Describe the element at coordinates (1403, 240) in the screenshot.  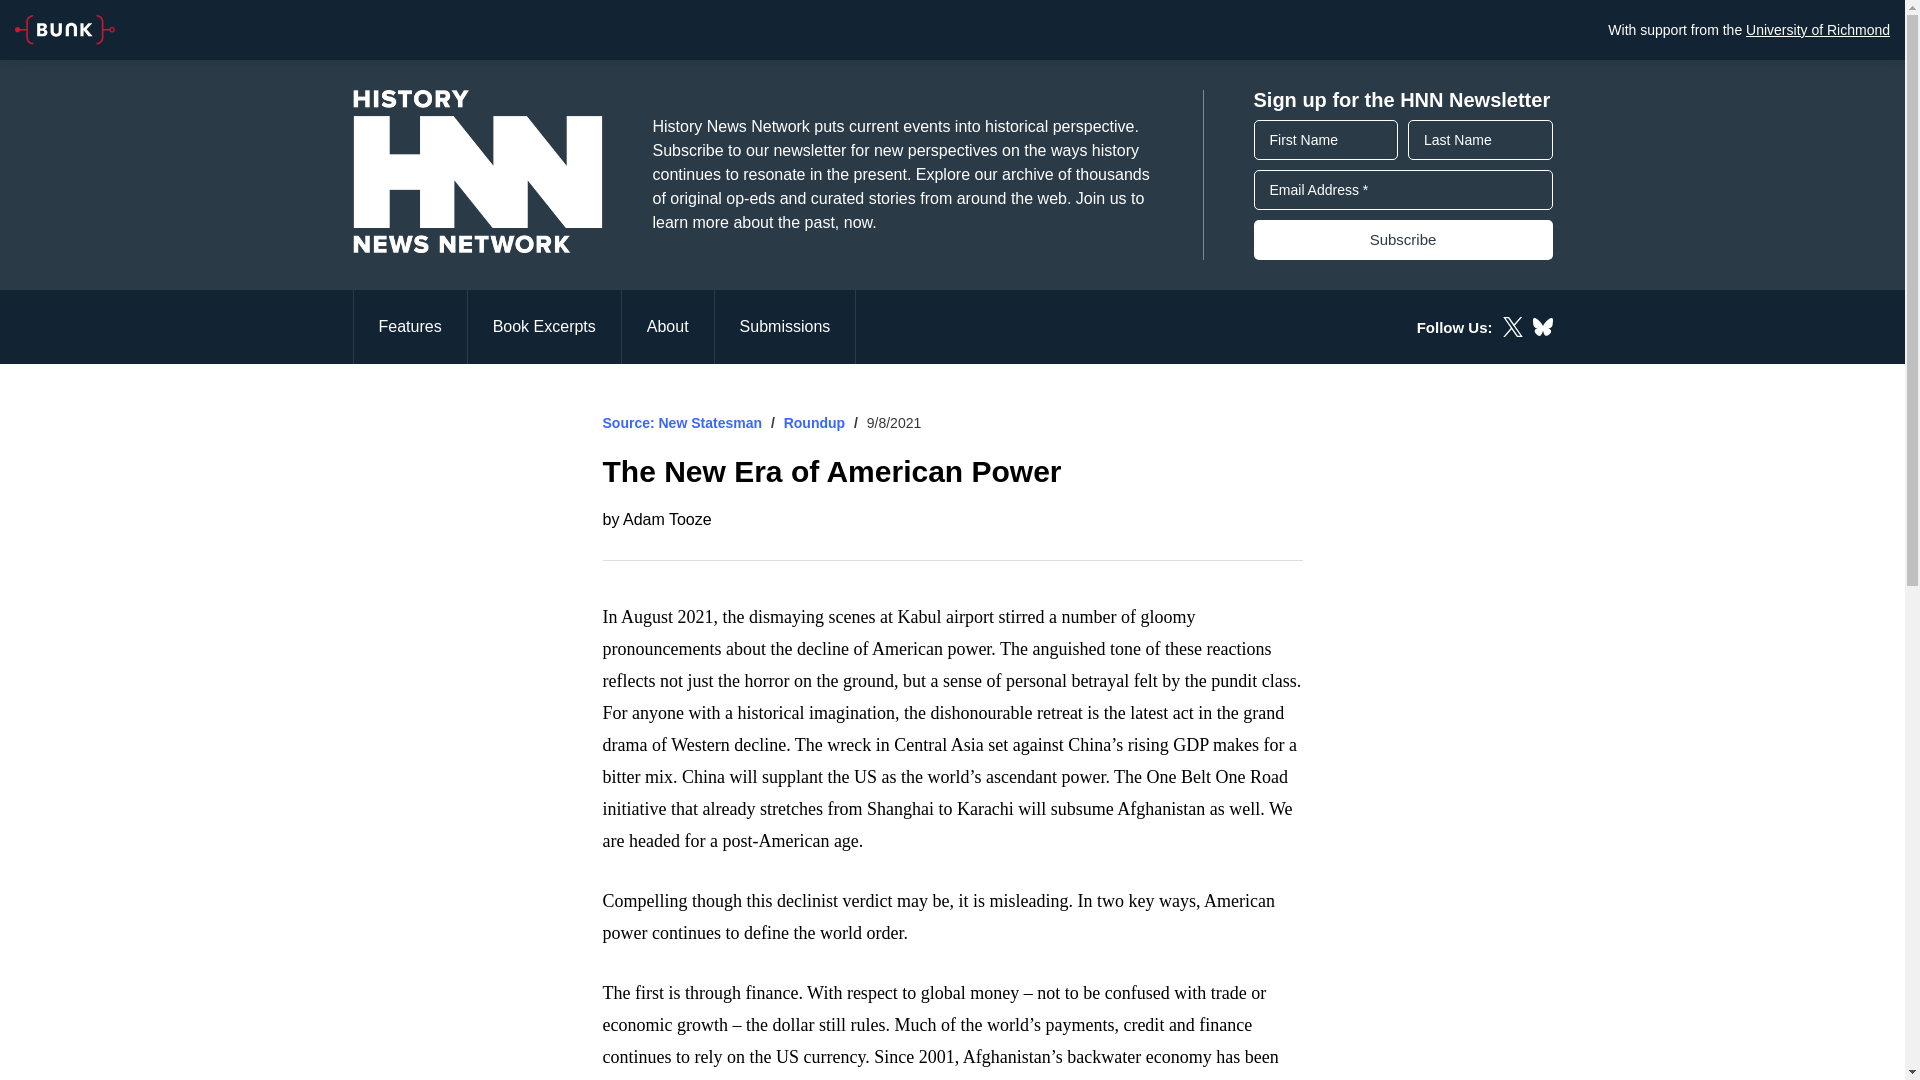
I see `Subscribe` at that location.